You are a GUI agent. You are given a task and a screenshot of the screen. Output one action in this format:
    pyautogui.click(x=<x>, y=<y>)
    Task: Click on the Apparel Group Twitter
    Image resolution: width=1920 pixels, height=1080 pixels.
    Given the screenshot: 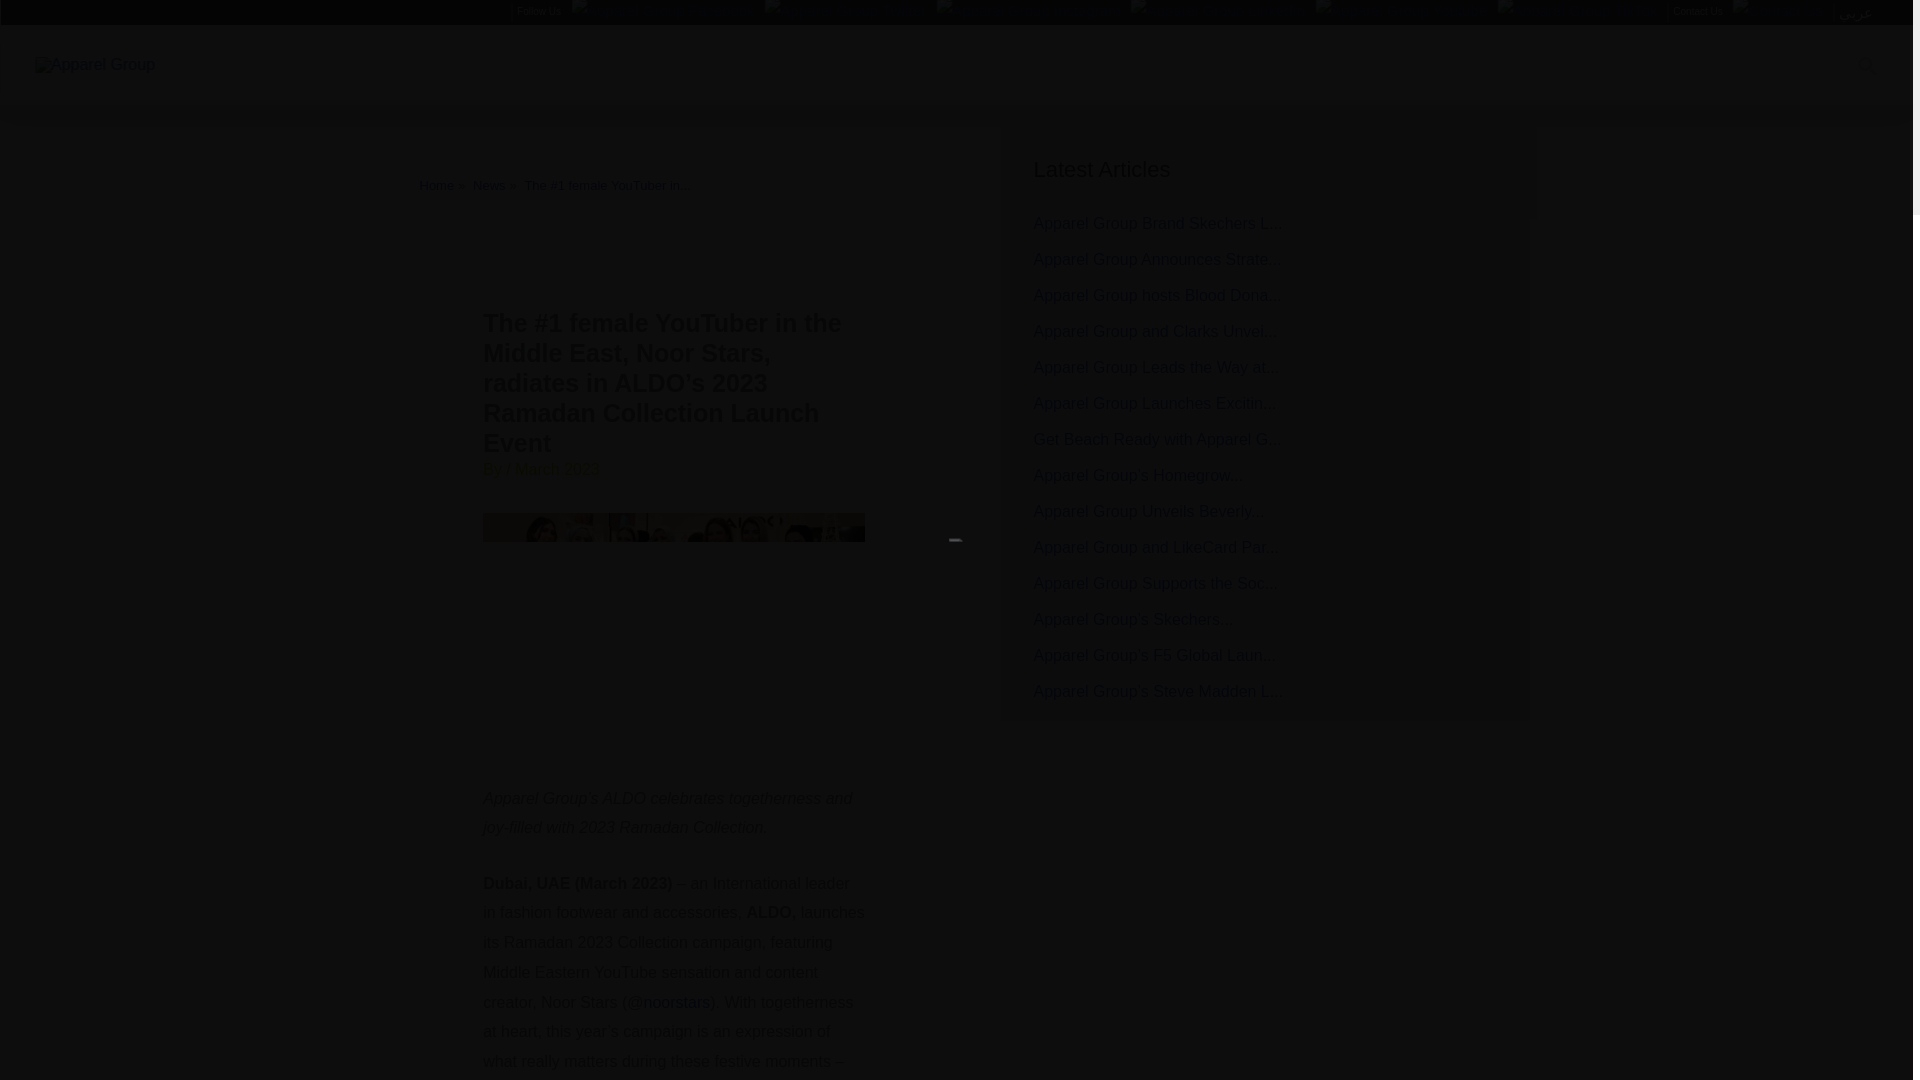 What is the action you would take?
    pyautogui.click(x=846, y=12)
    